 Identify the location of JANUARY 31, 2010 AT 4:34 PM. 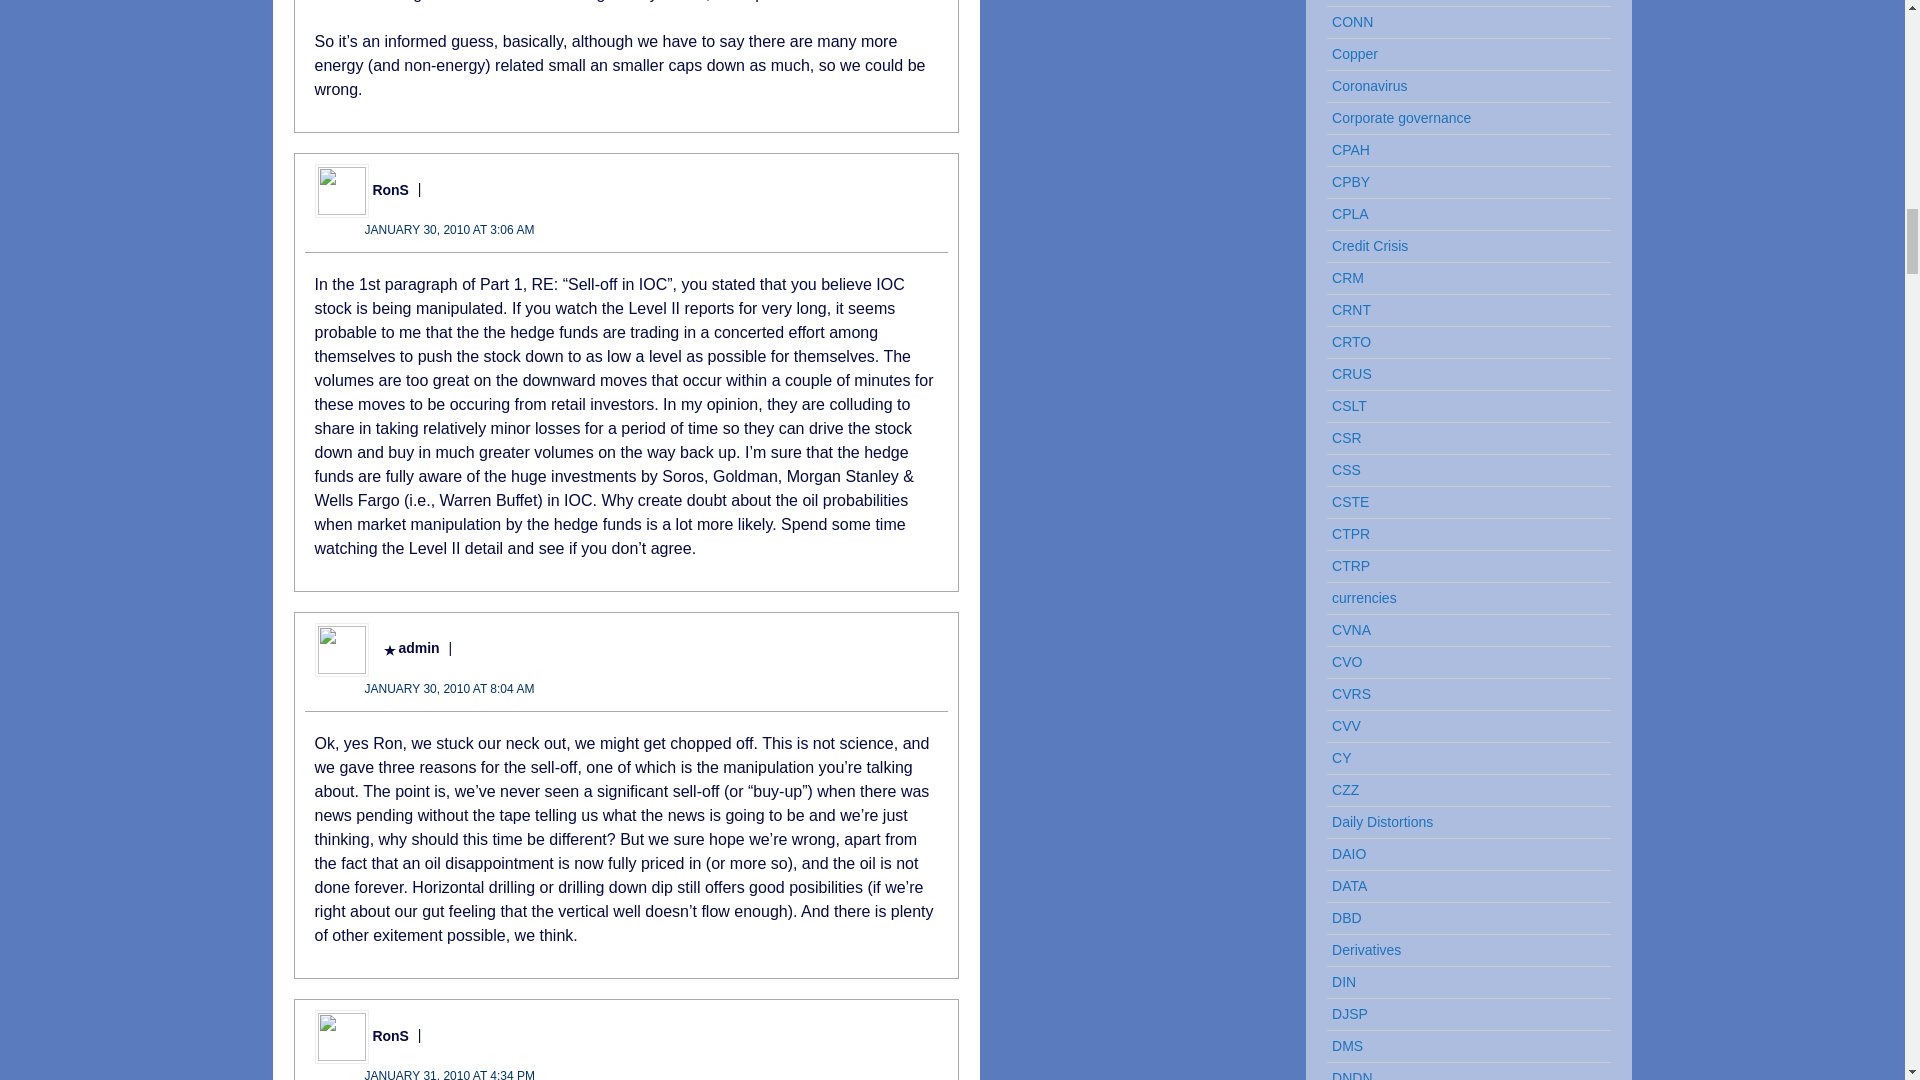
(450, 1074).